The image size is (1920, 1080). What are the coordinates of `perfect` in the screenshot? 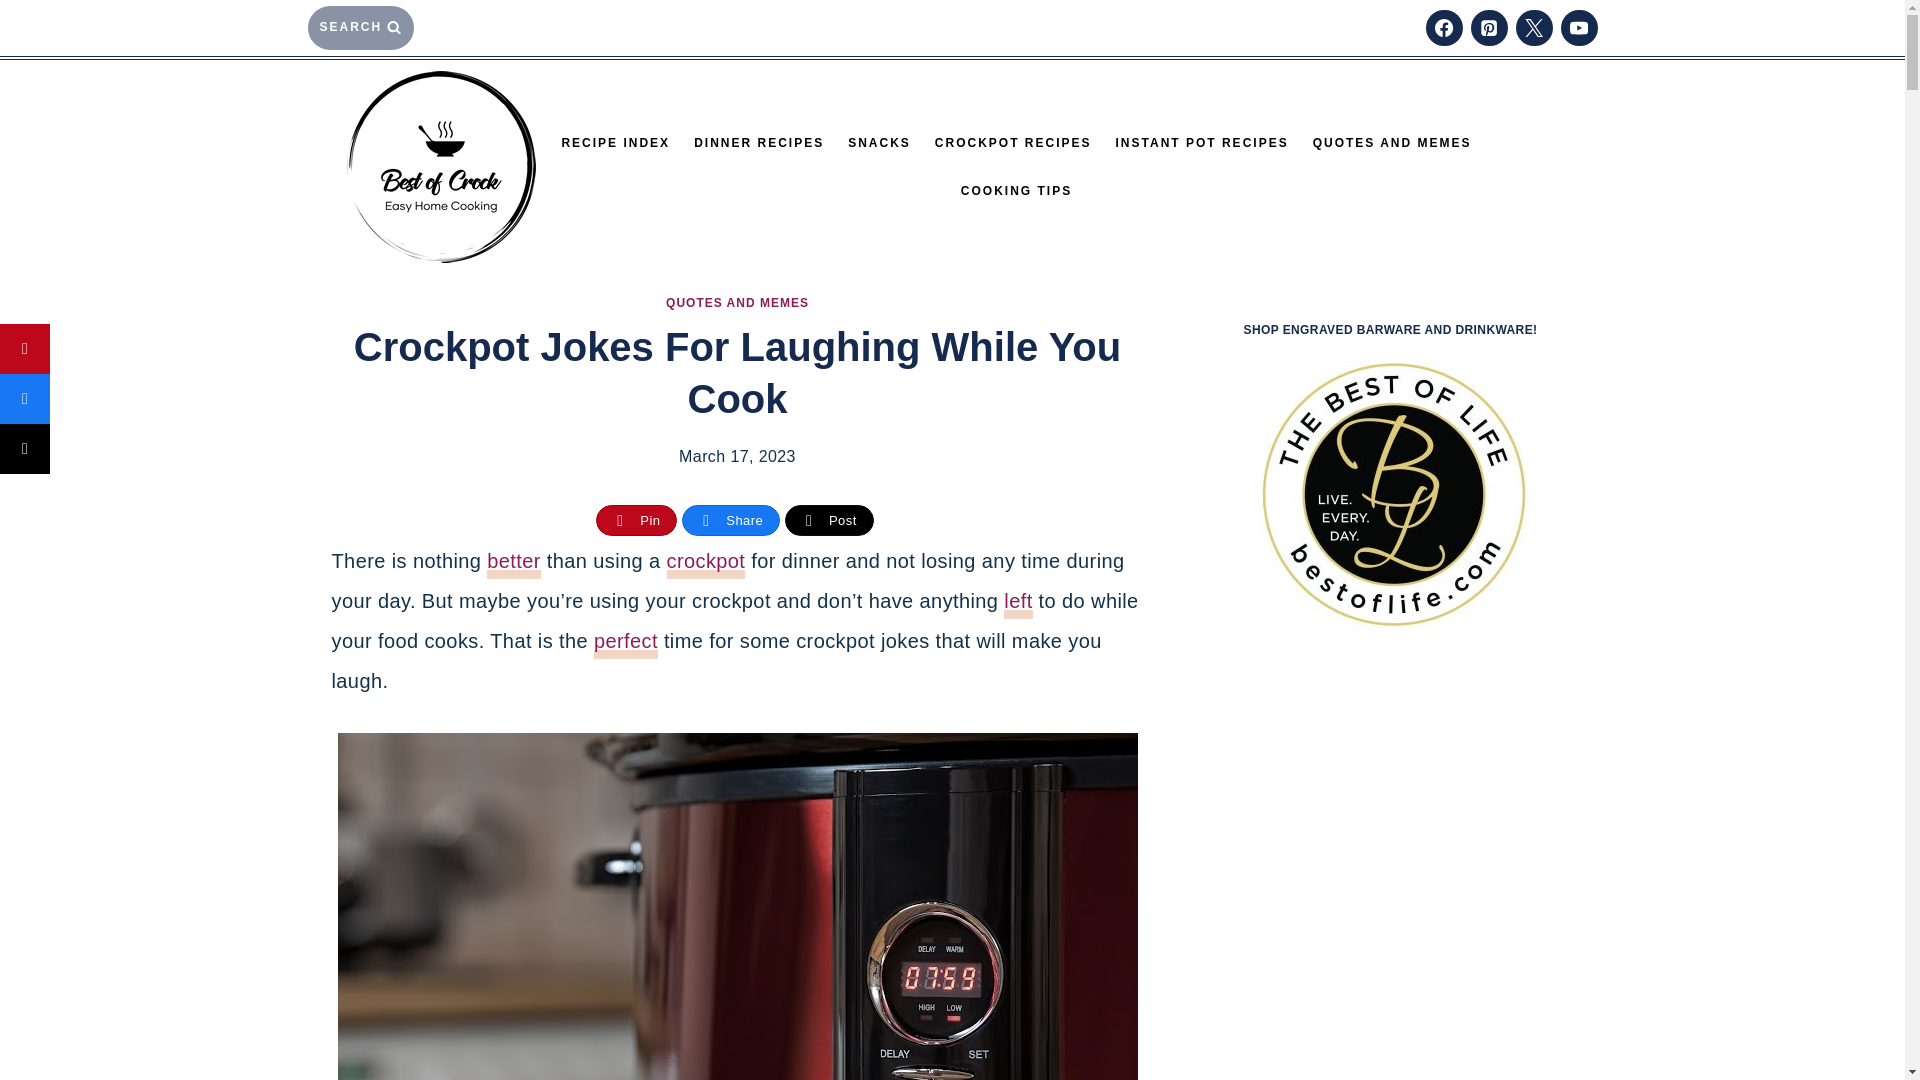 It's located at (626, 644).